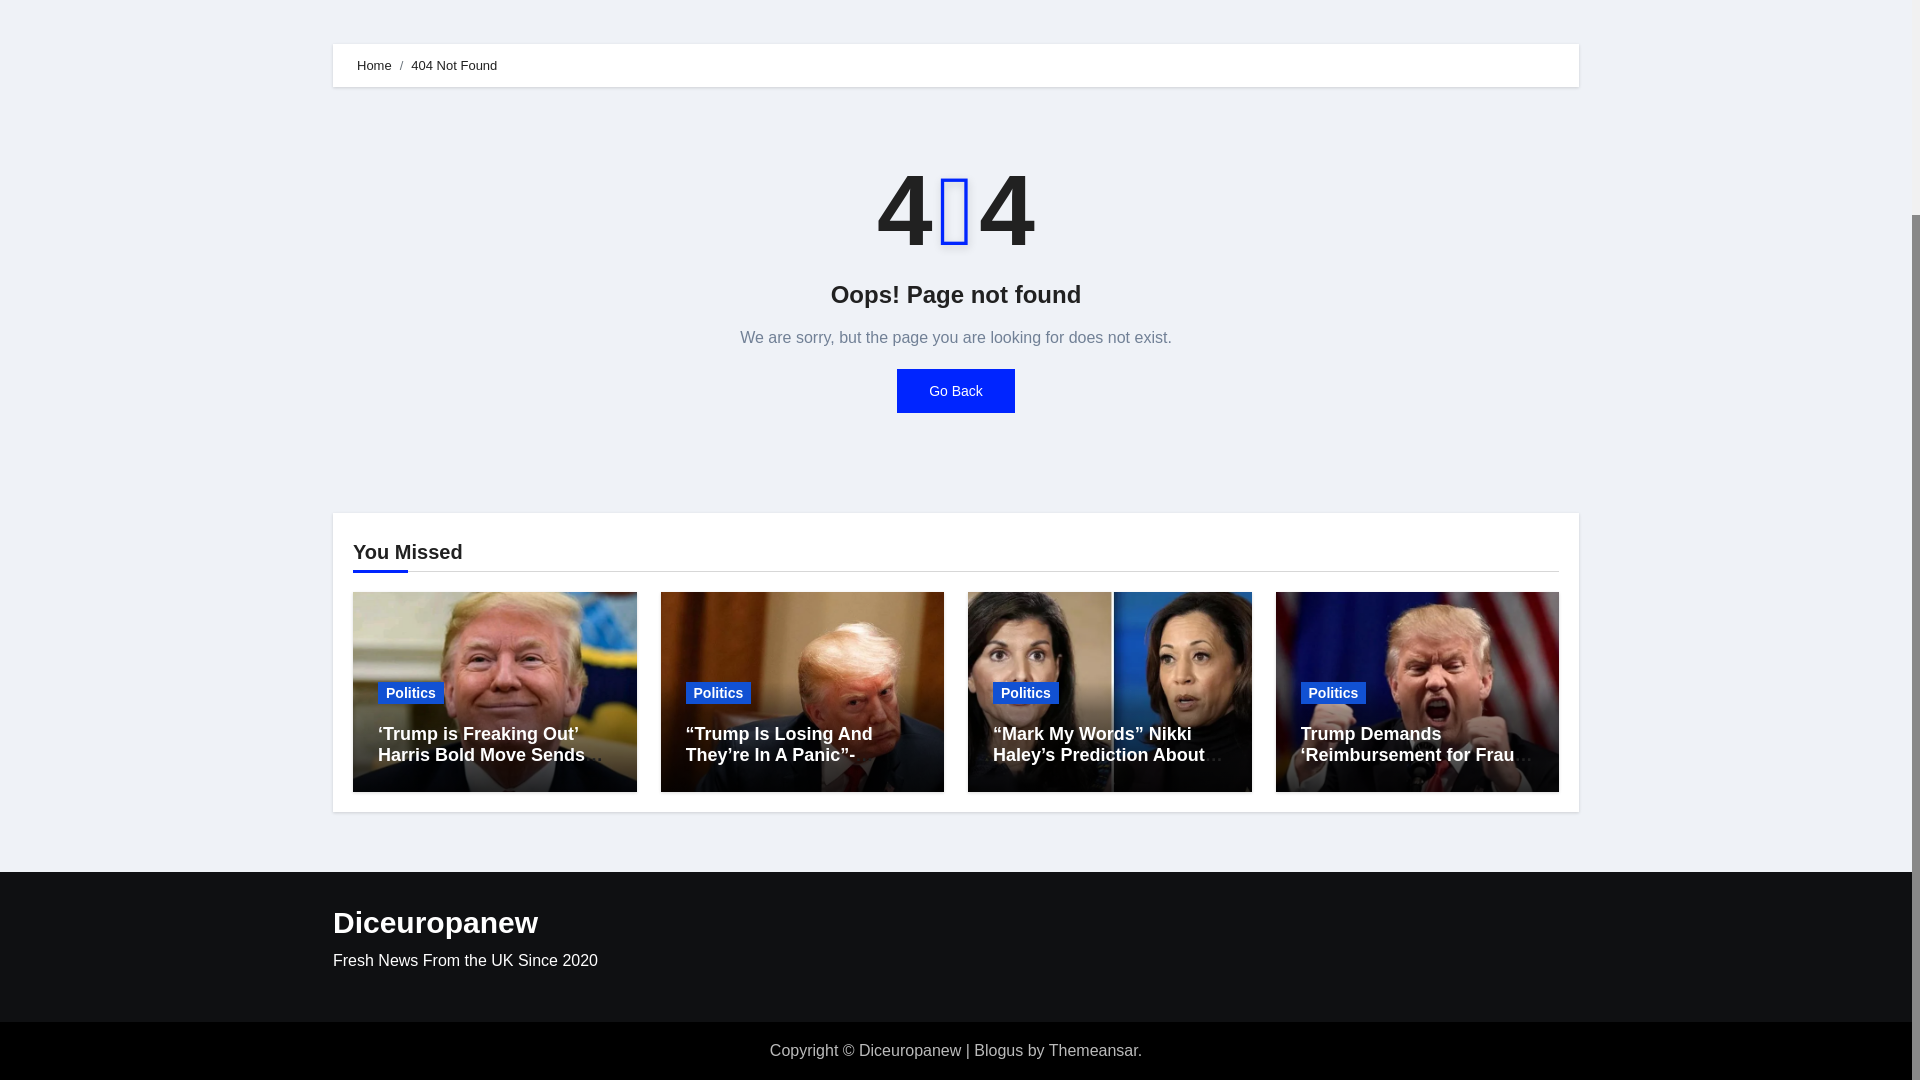 The width and height of the screenshot is (1920, 1080). What do you see at coordinates (1093, 1050) in the screenshot?
I see `Themeansar` at bounding box center [1093, 1050].